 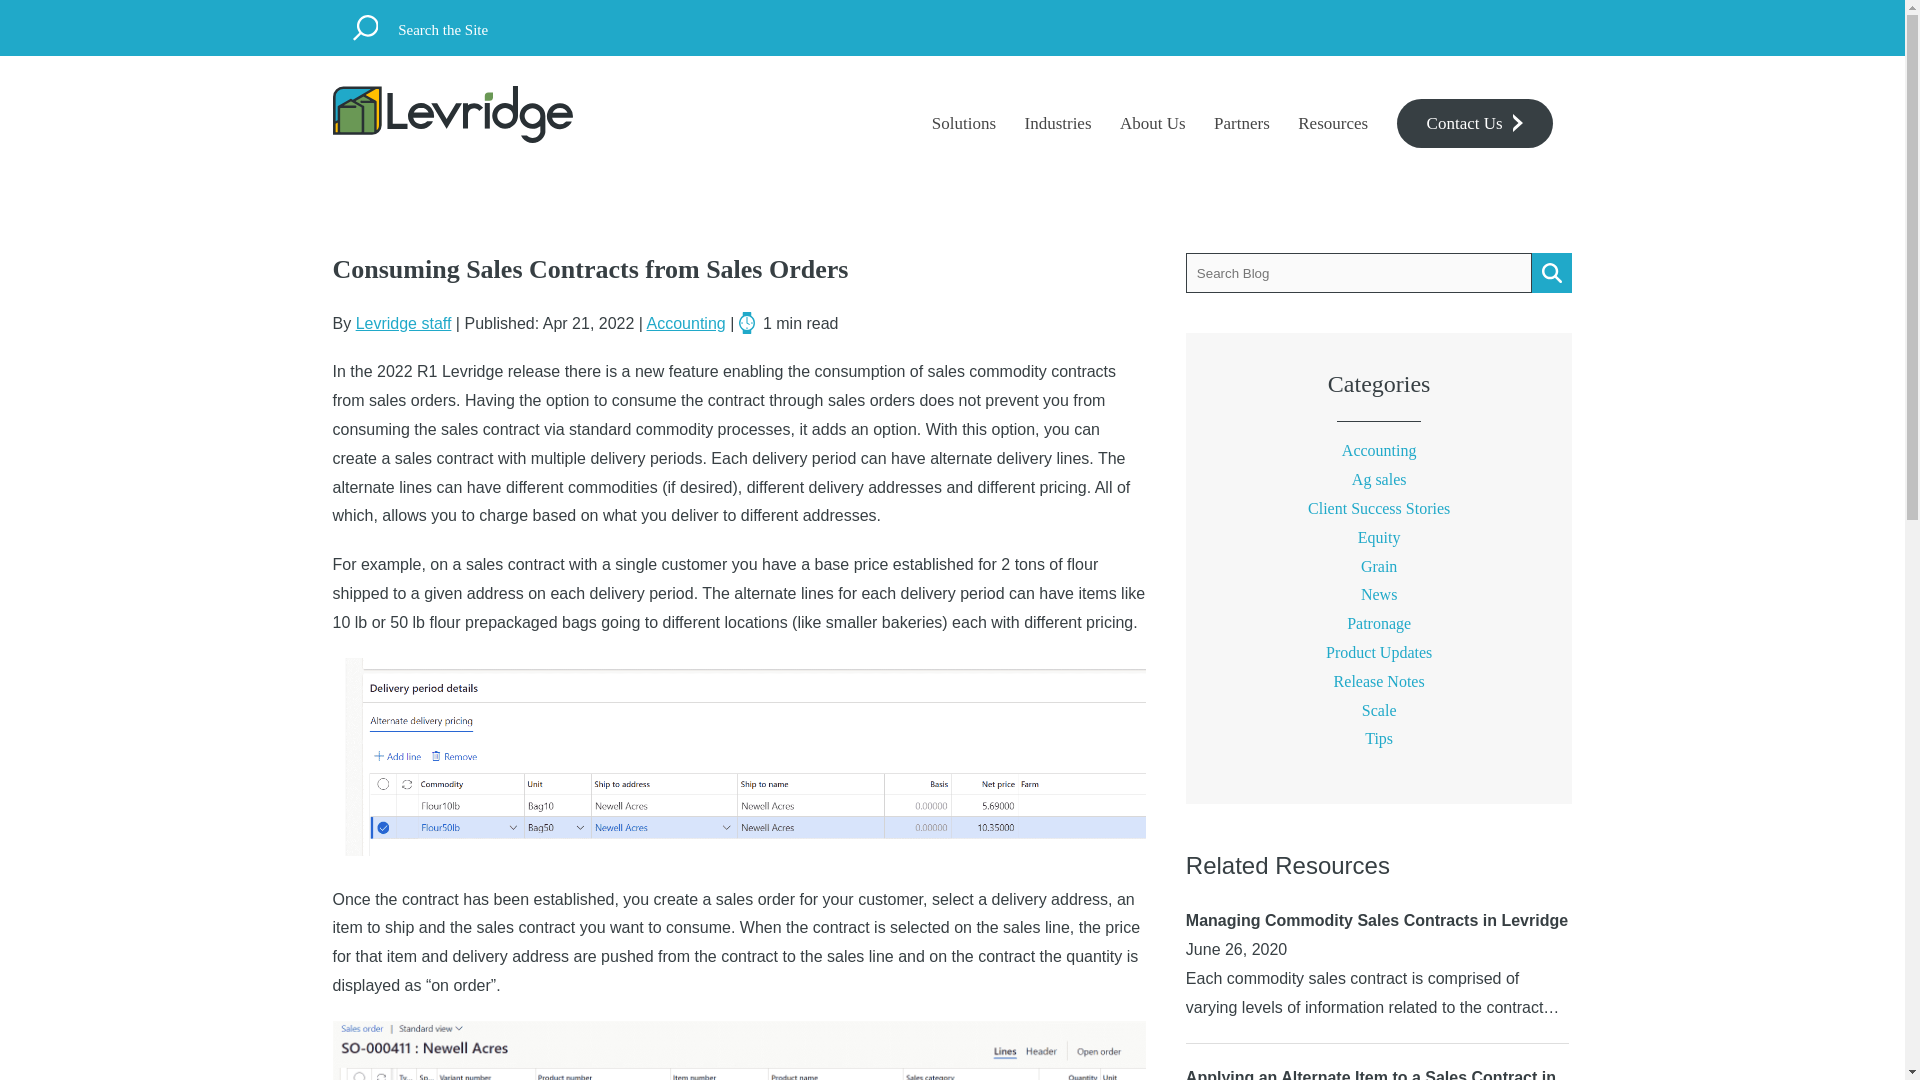 I want to click on Equity, so click(x=1379, y=538).